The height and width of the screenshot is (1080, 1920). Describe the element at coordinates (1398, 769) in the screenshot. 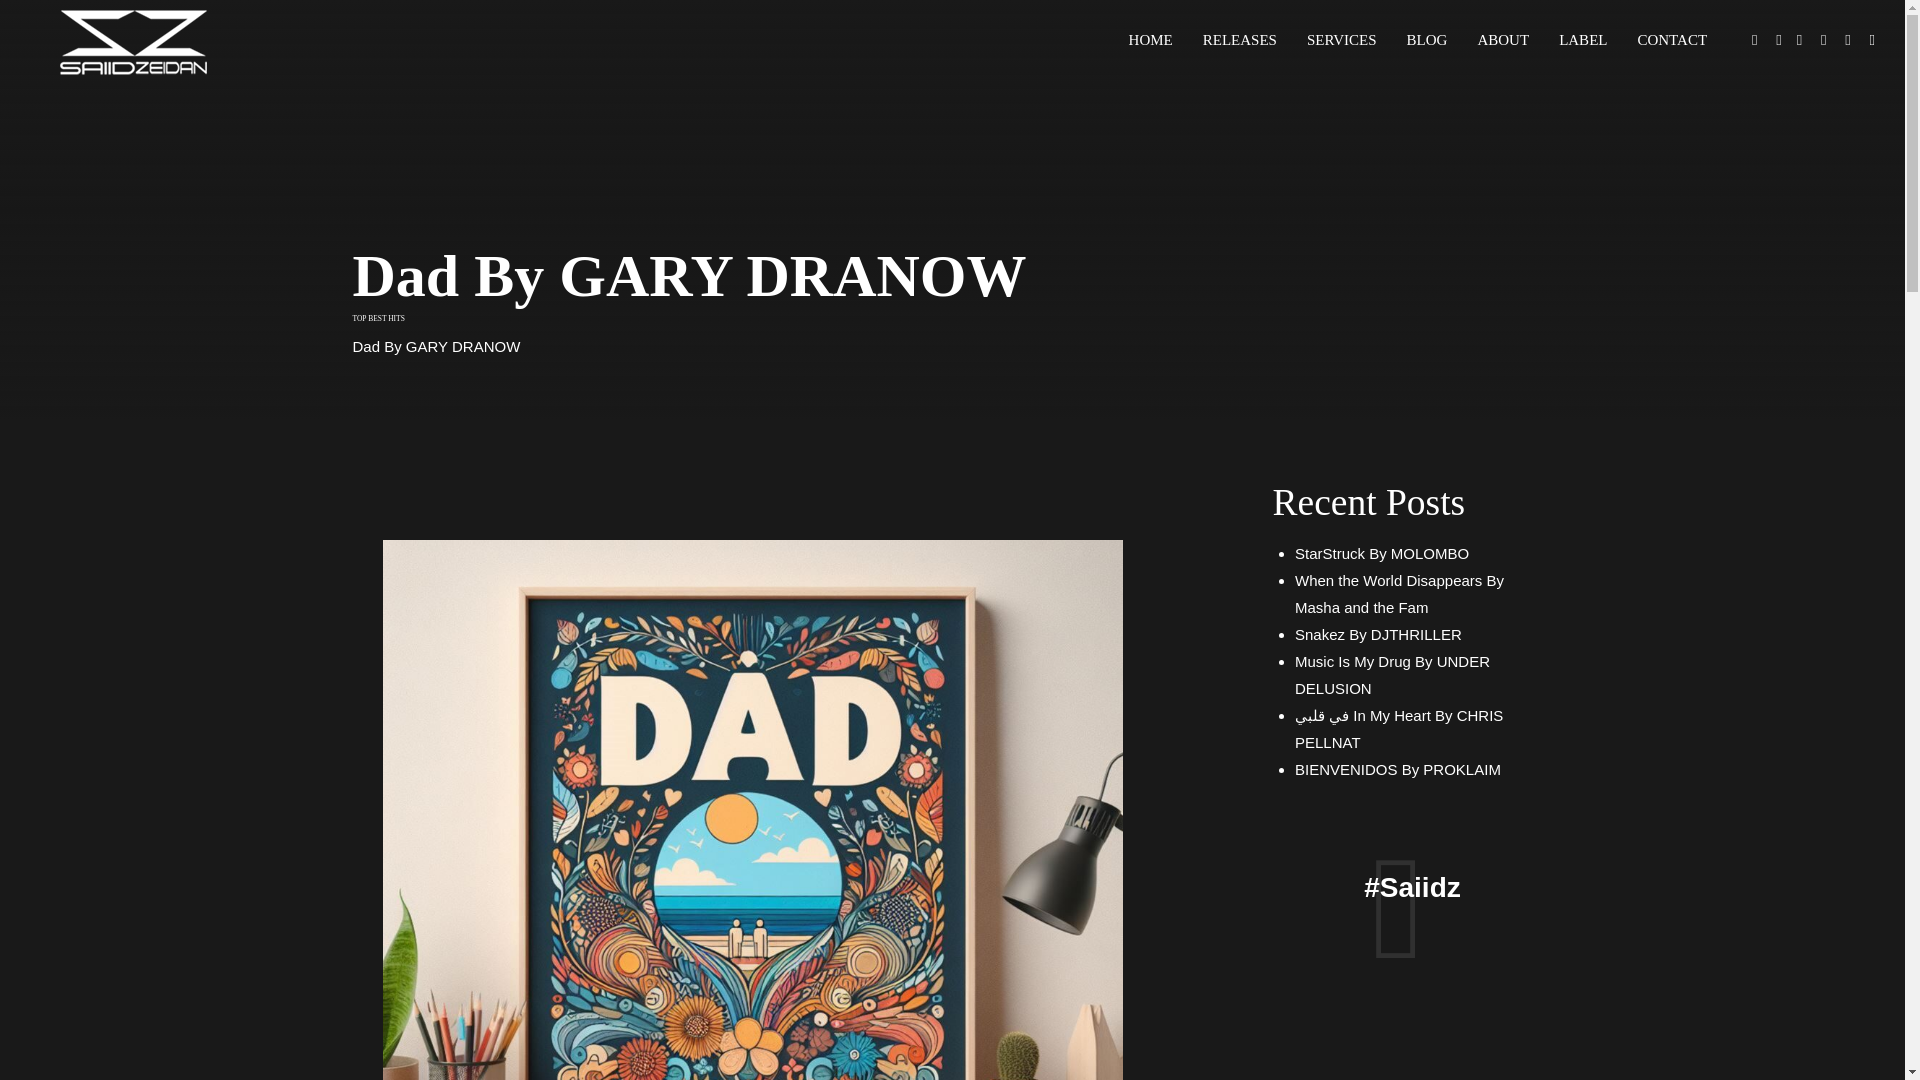

I see `BIENVENIDOS By PROKLAIM` at that location.